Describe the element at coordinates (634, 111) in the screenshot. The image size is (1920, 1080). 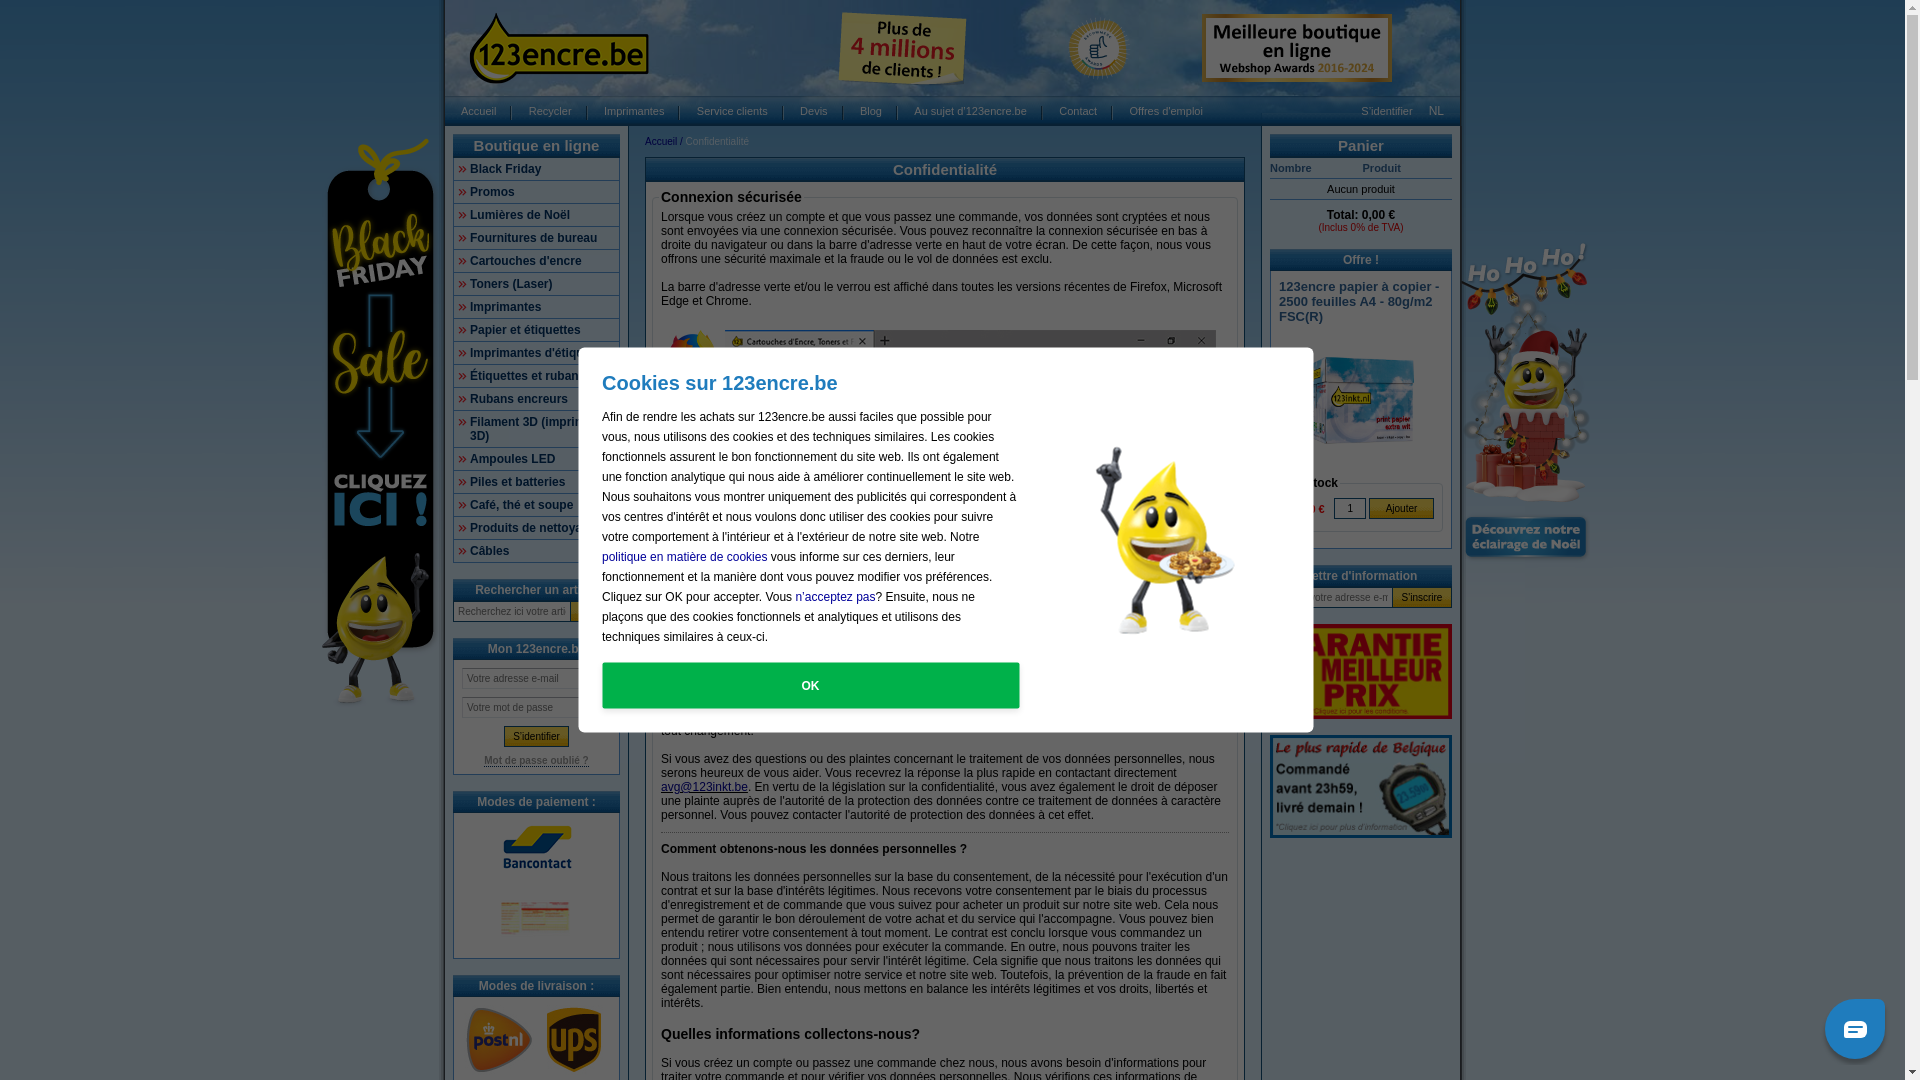
I see `Imprimantes` at that location.